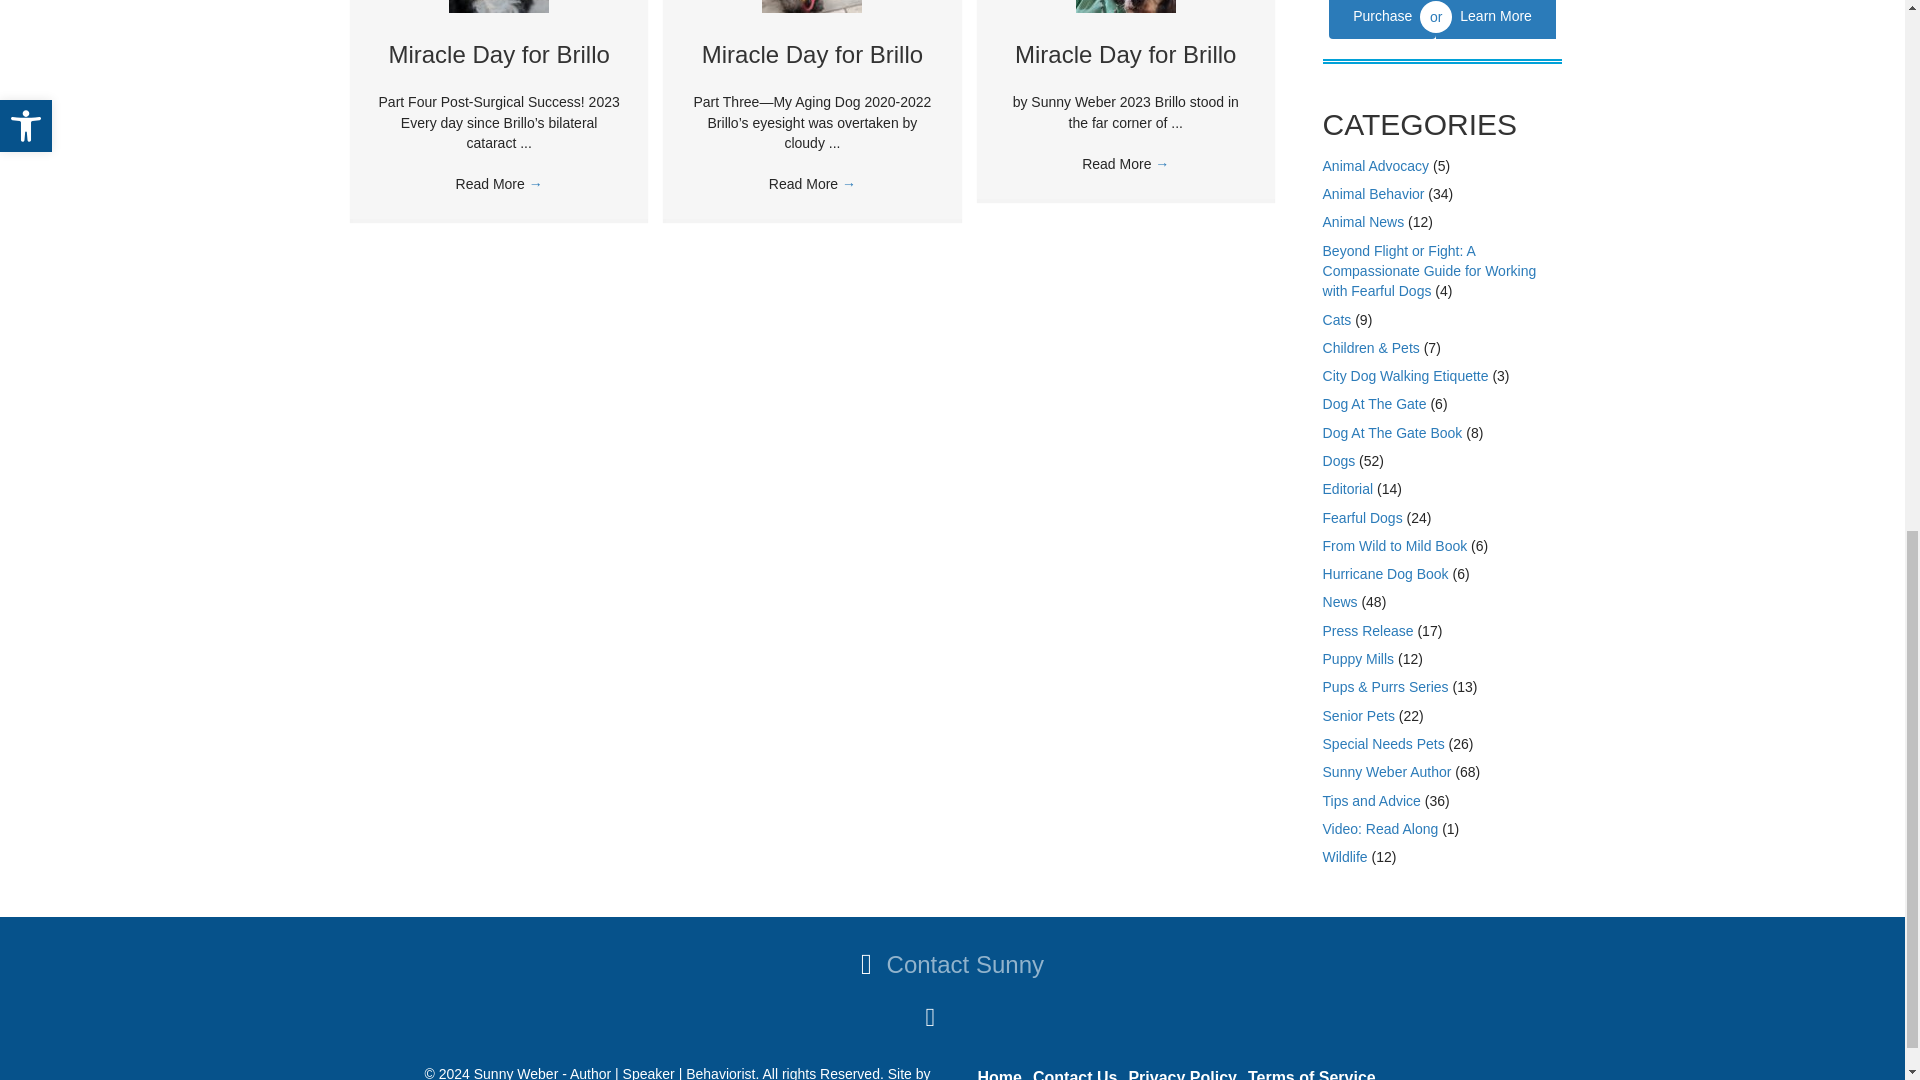 The image size is (1920, 1080). I want to click on Read More, so click(500, 184).